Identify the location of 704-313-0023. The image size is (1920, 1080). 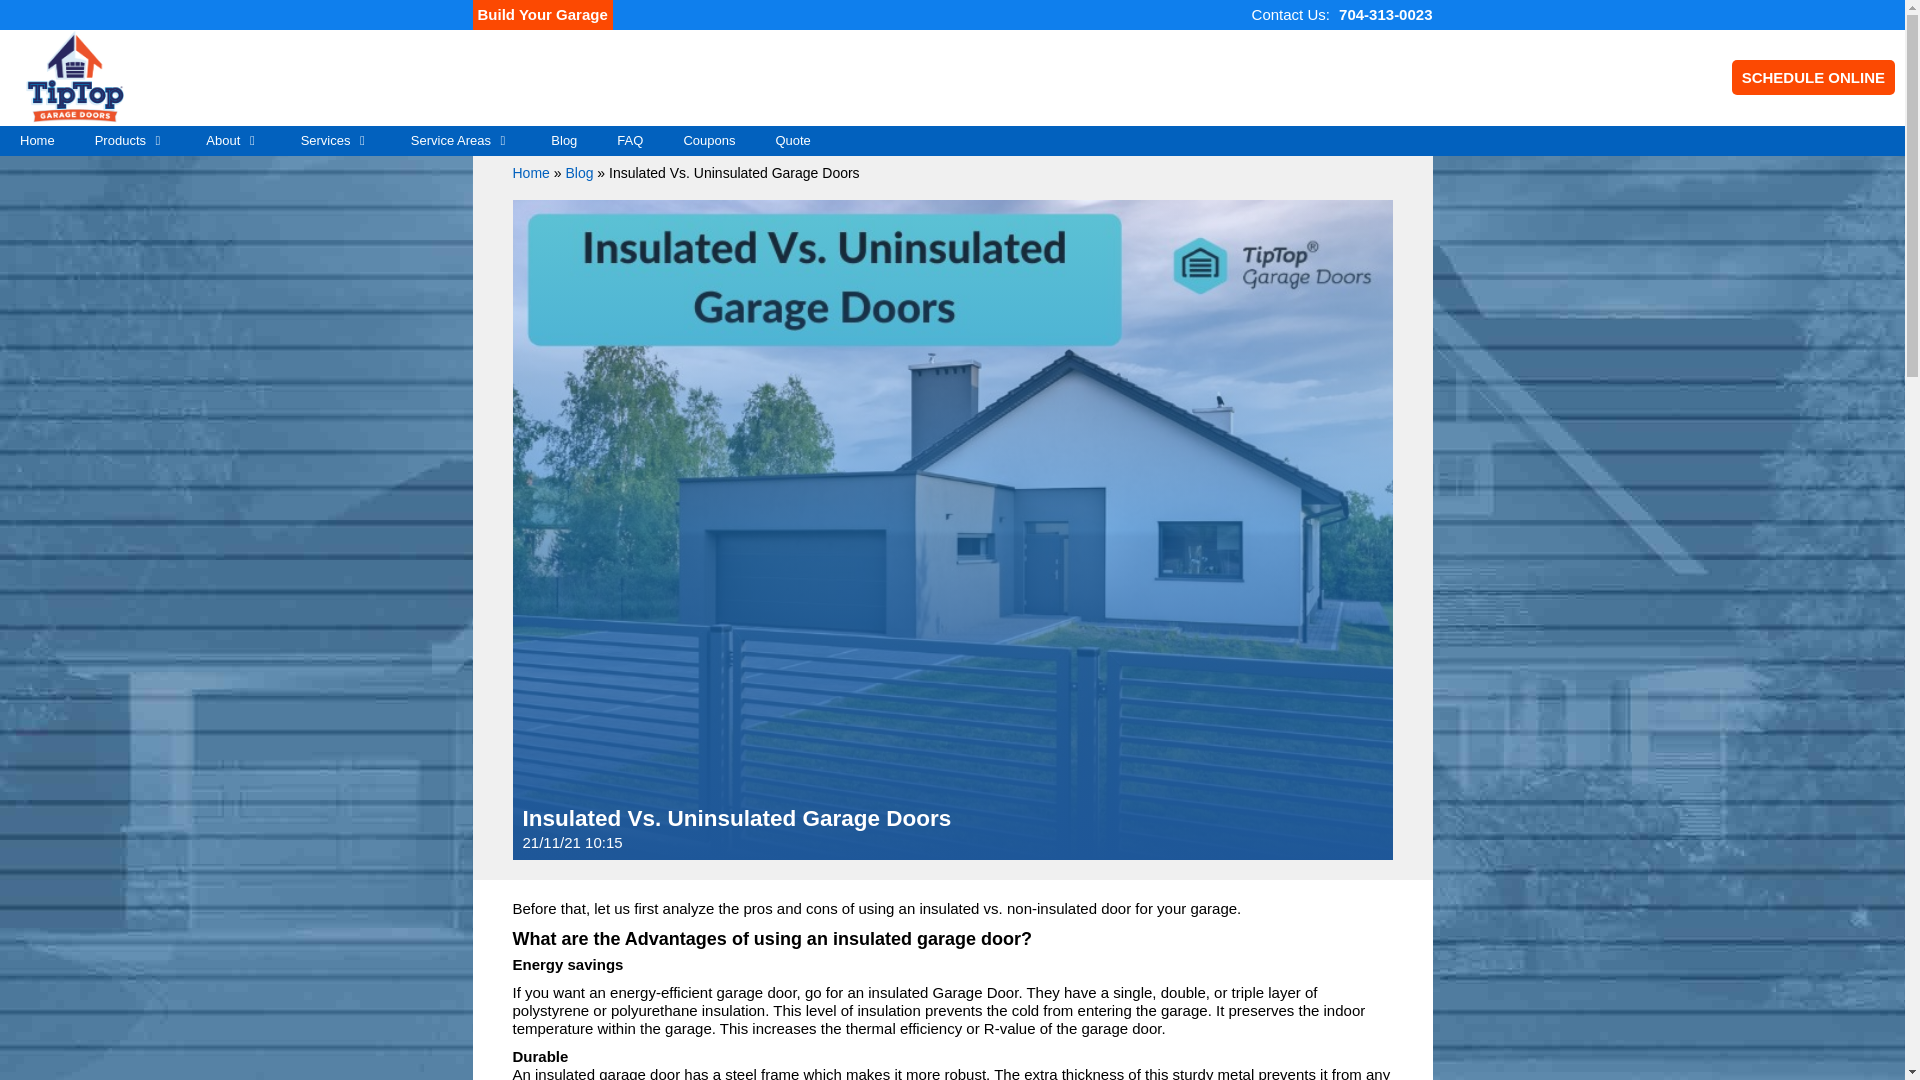
(1385, 14).